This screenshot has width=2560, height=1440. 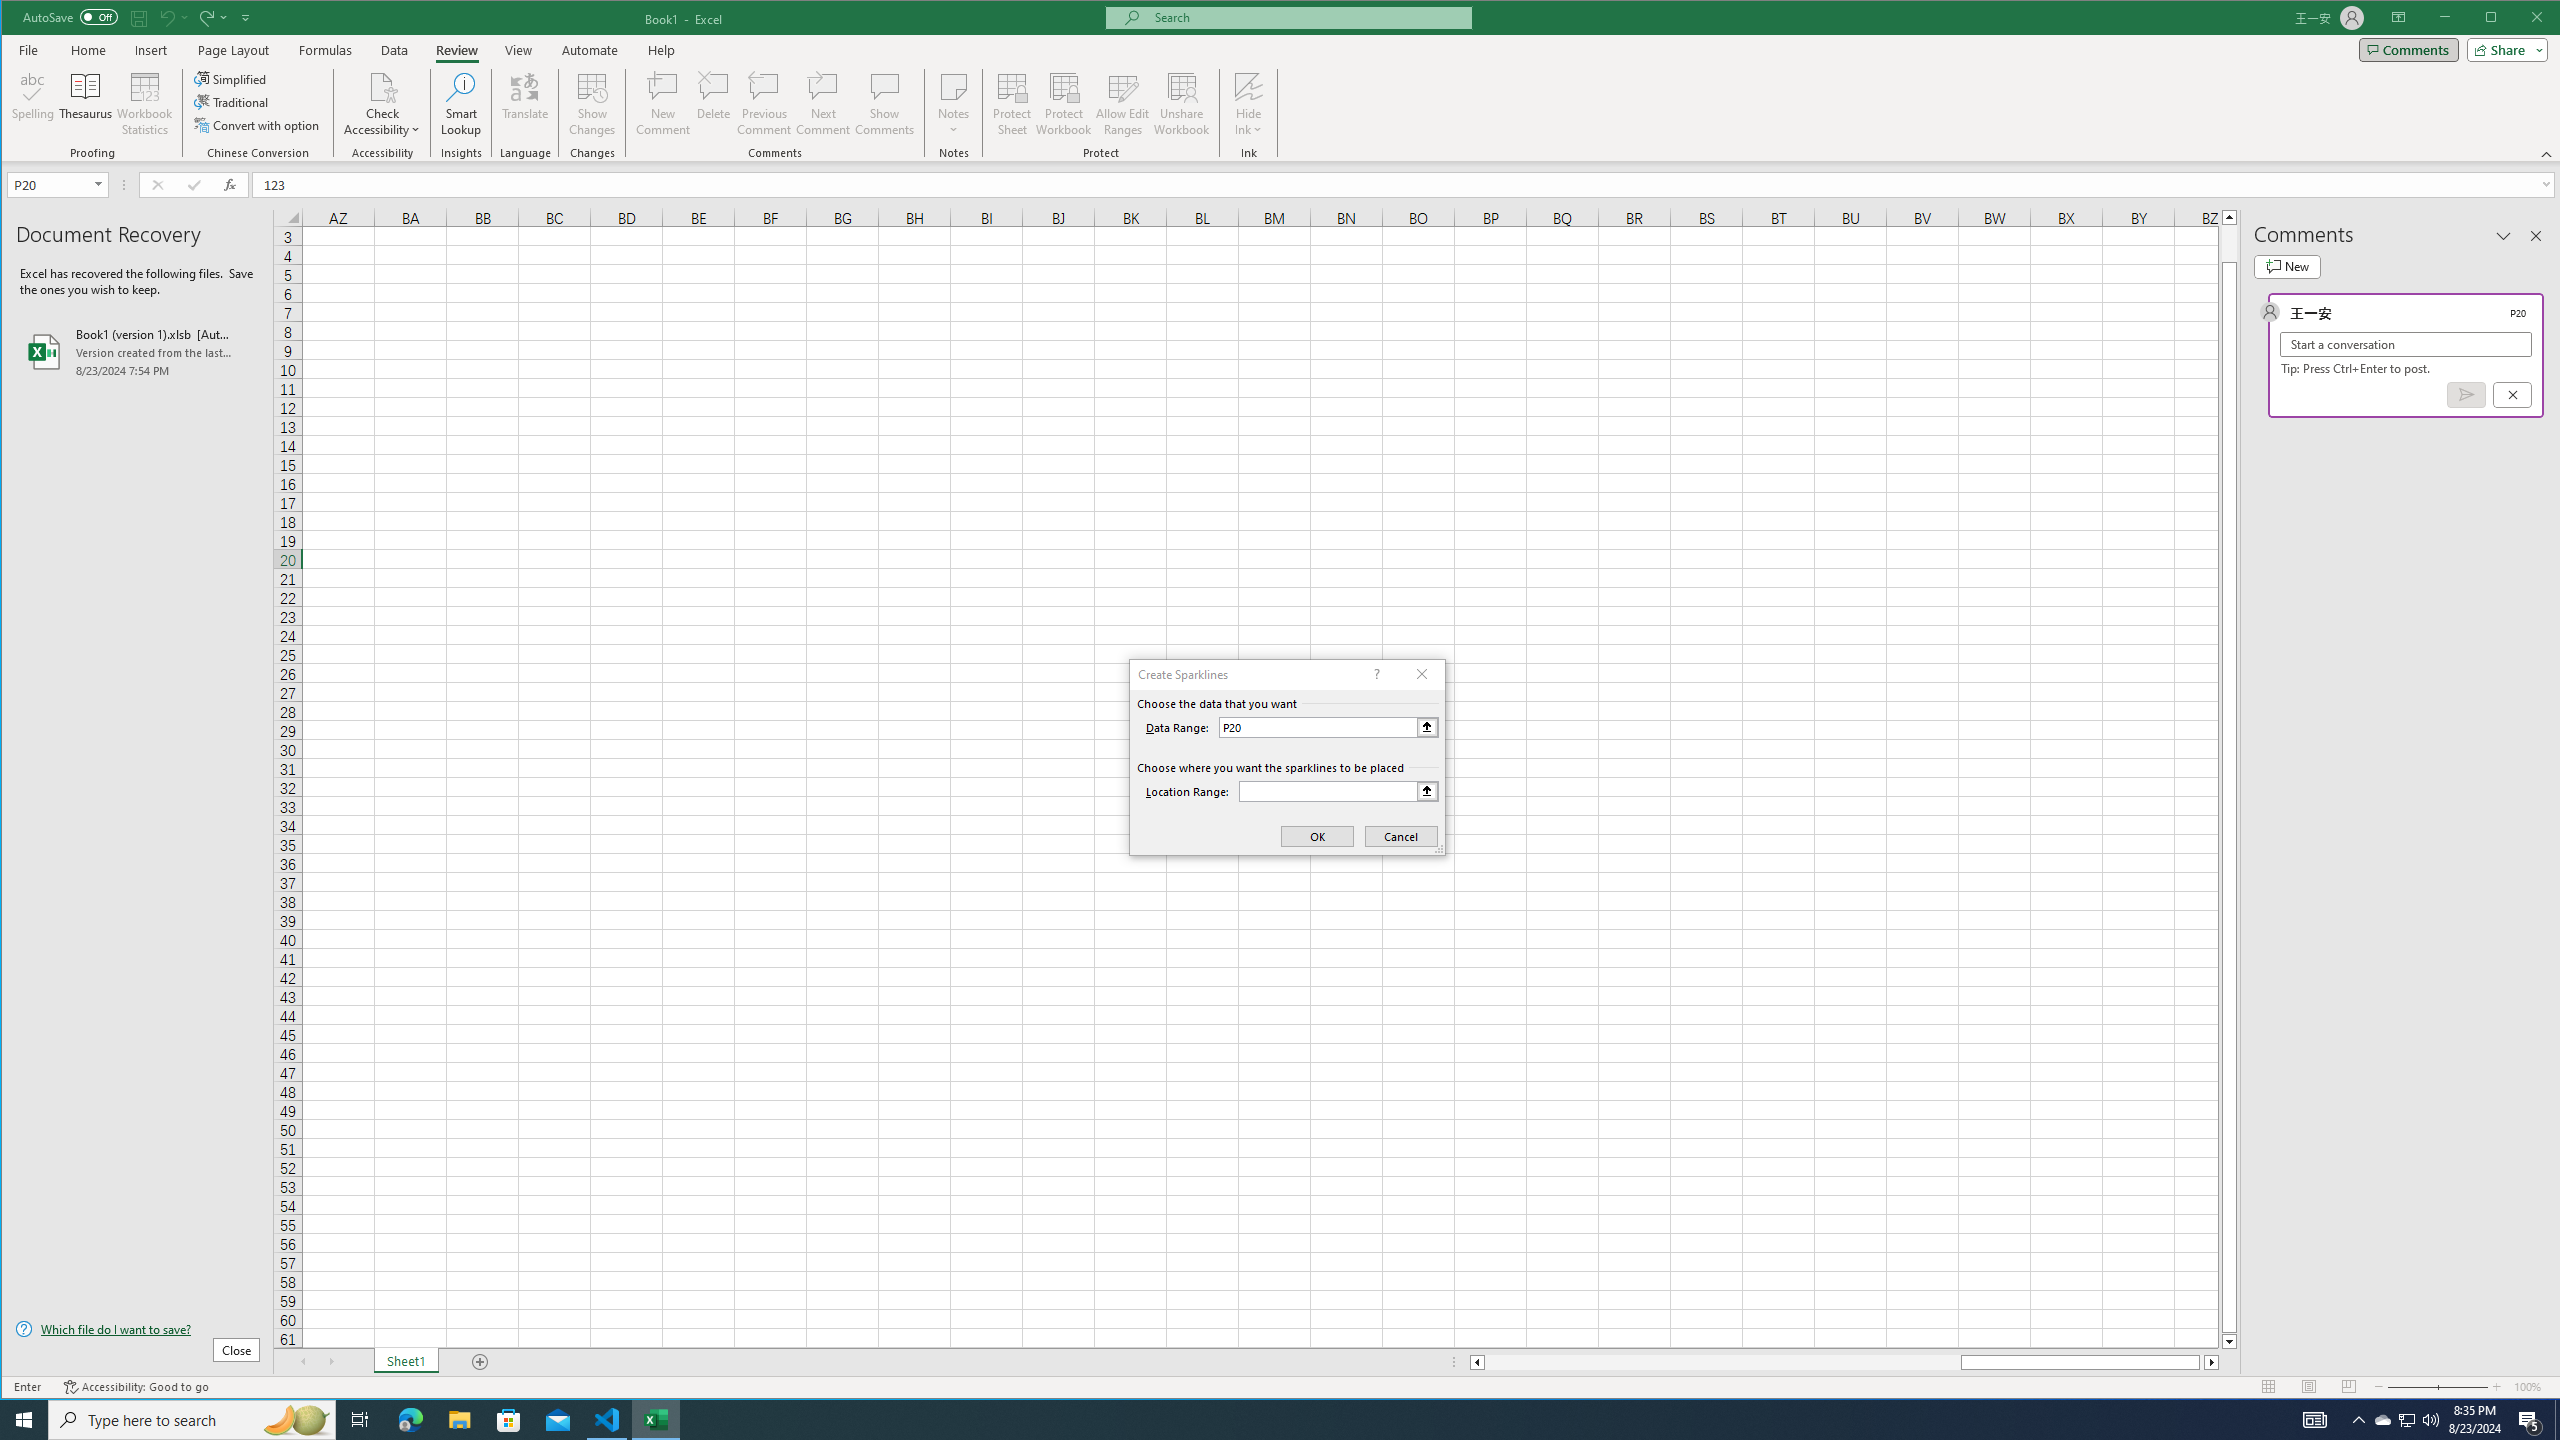 I want to click on Cancel, so click(x=2512, y=394).